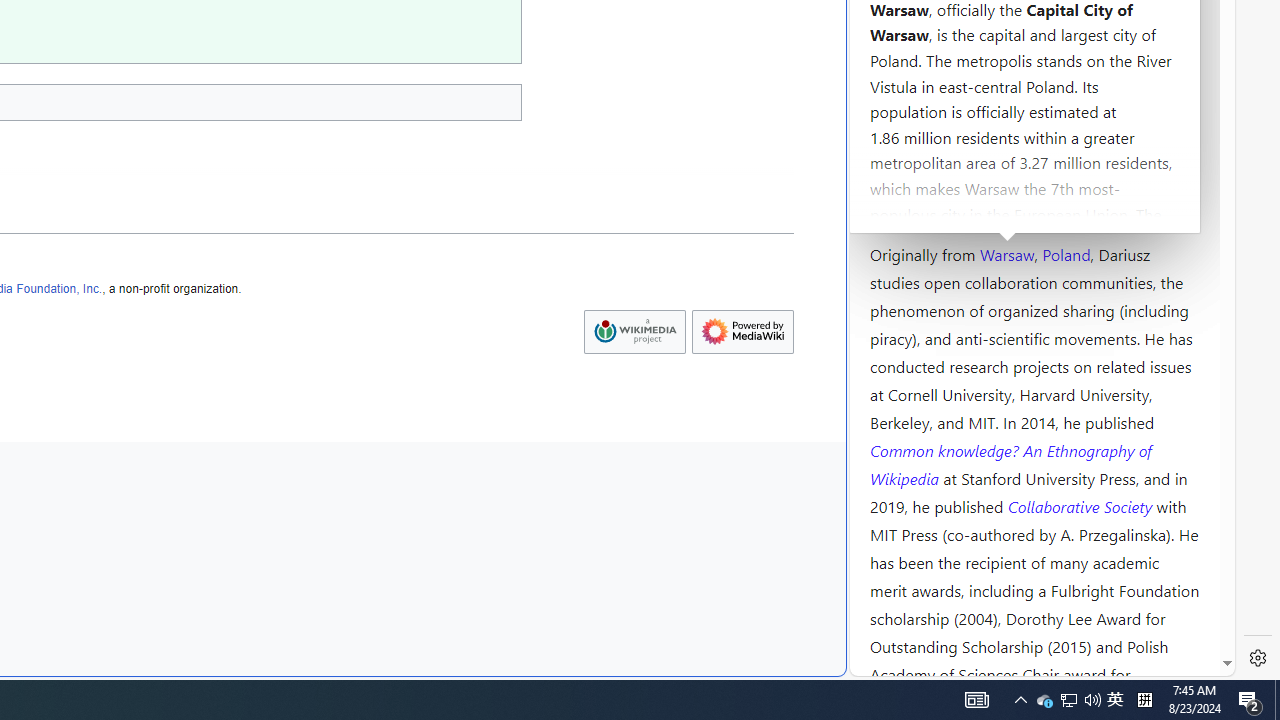 The width and height of the screenshot is (1280, 720). What do you see at coordinates (742, 332) in the screenshot?
I see `Powered by MediaWiki` at bounding box center [742, 332].